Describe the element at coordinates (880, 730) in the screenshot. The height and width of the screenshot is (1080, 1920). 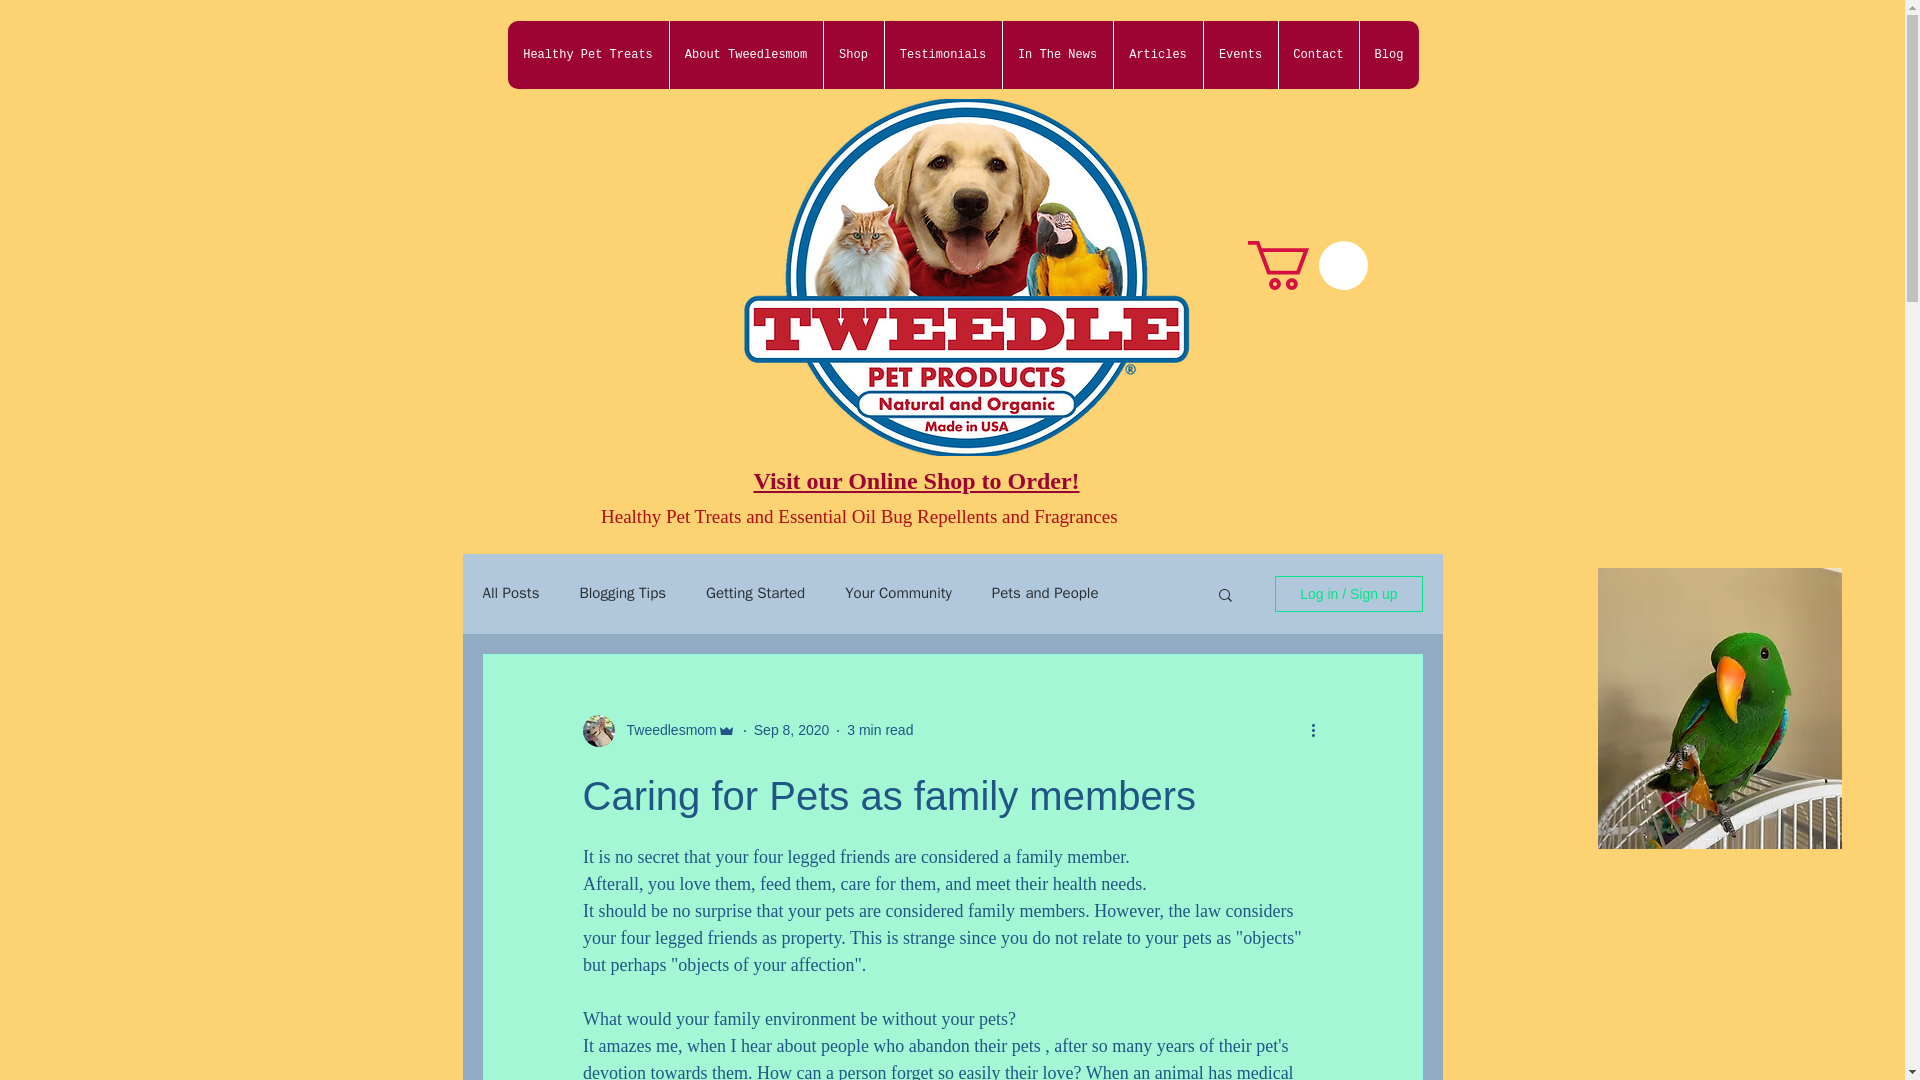
I see `3 min read` at that location.